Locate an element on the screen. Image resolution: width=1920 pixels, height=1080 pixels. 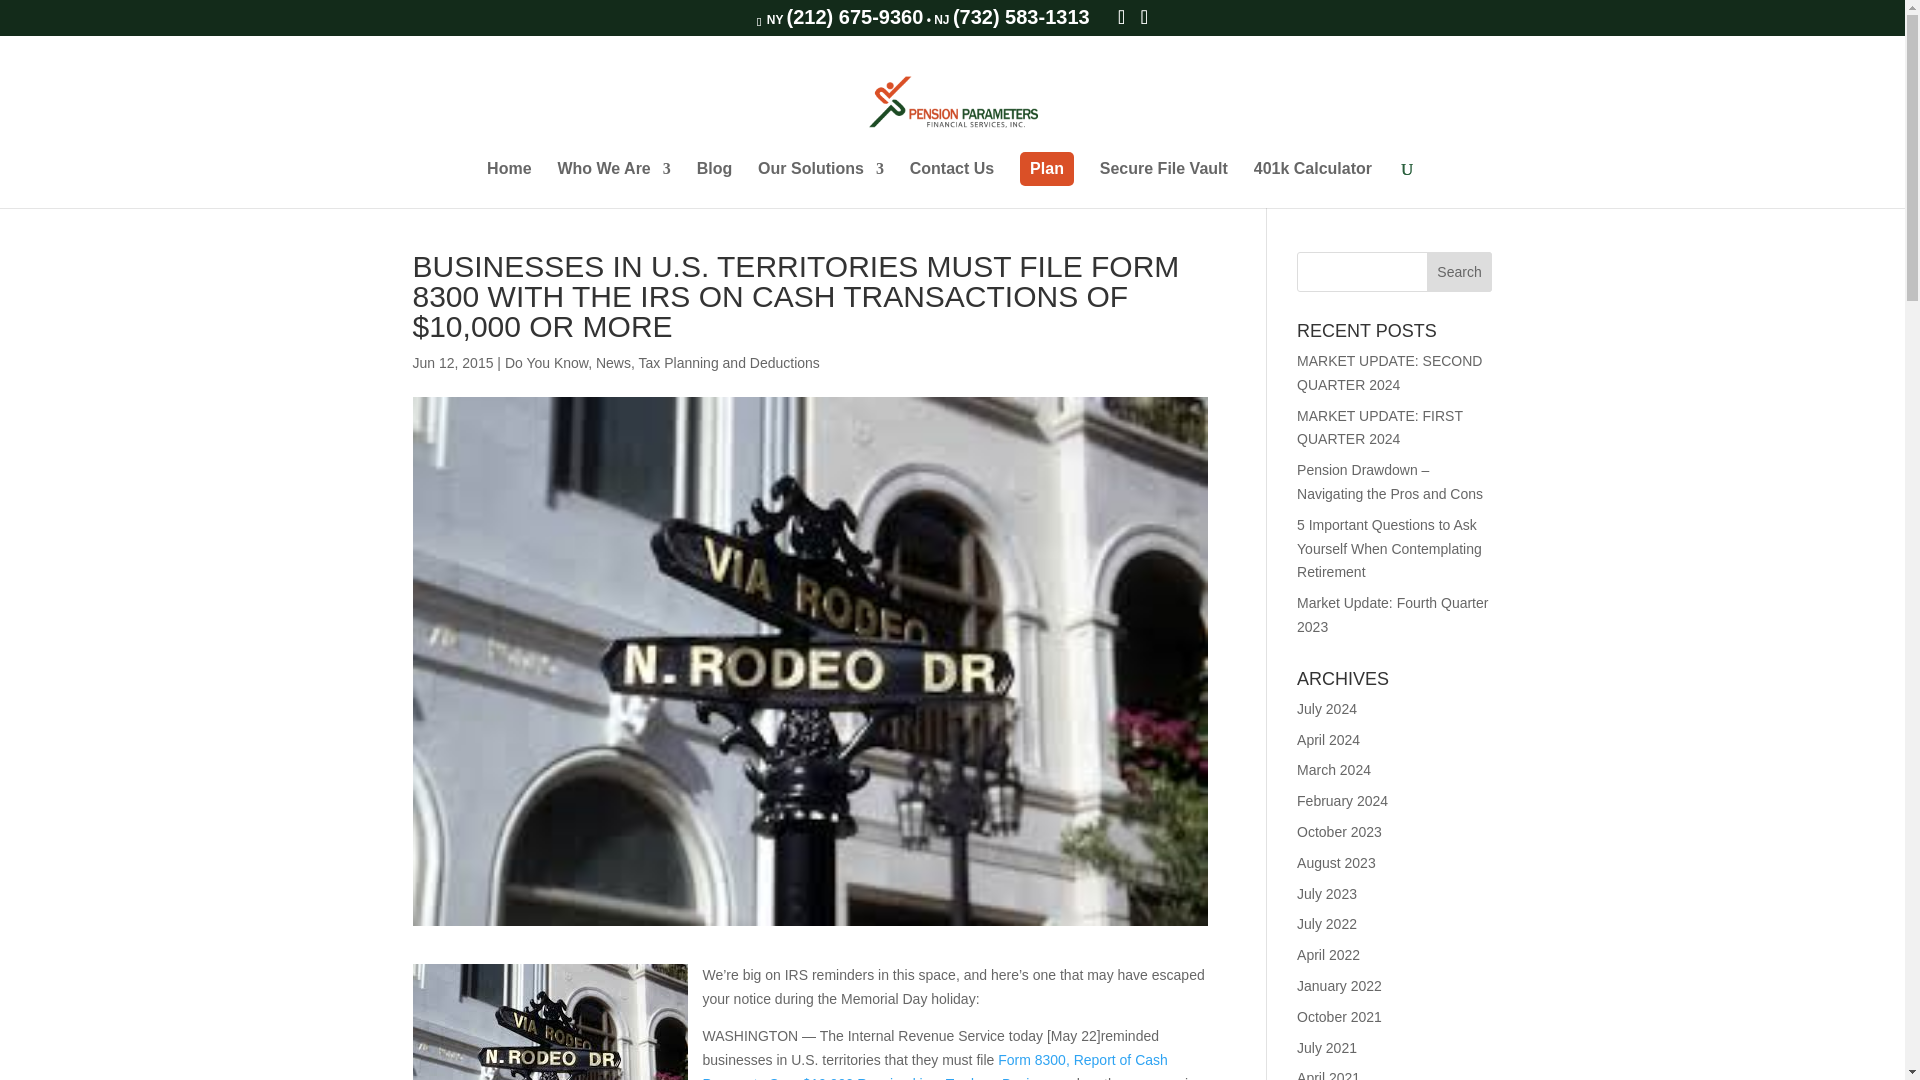
Plan is located at coordinates (1046, 168).